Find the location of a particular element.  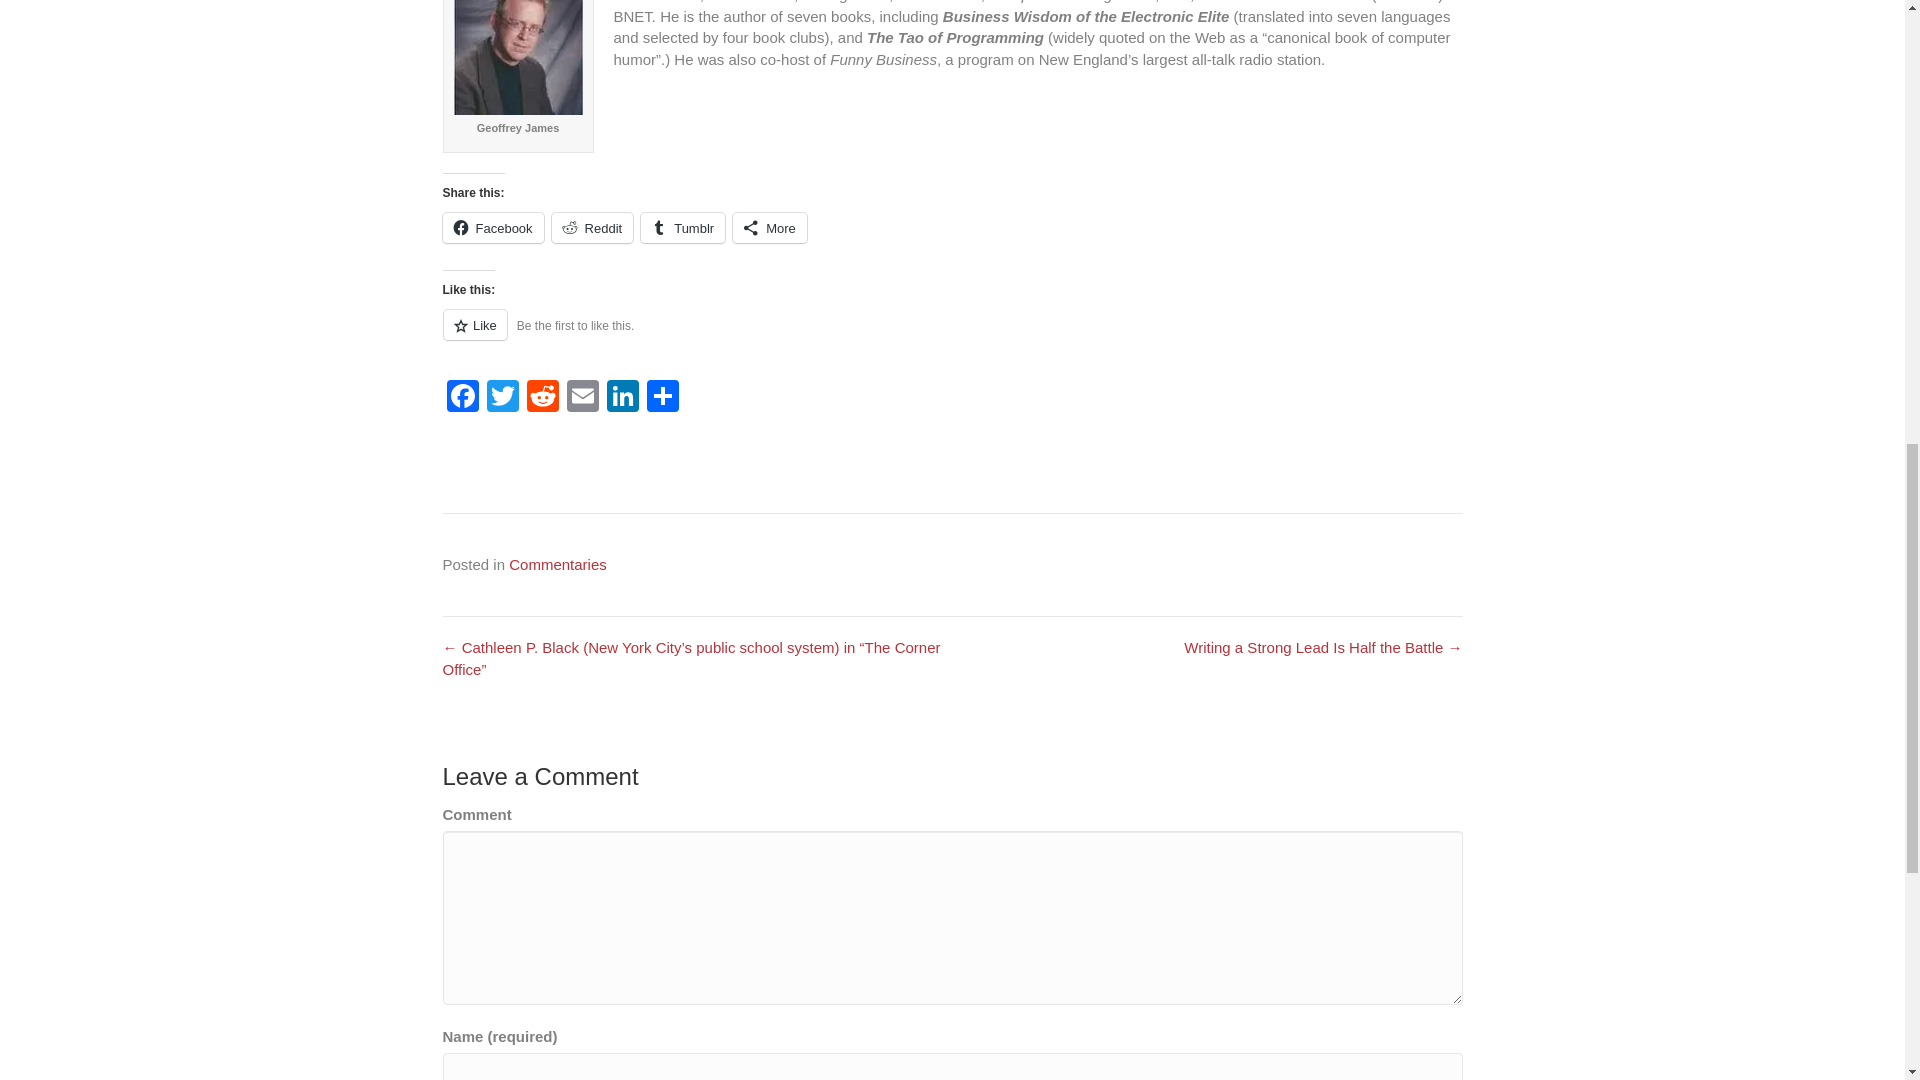

More is located at coordinates (770, 228).